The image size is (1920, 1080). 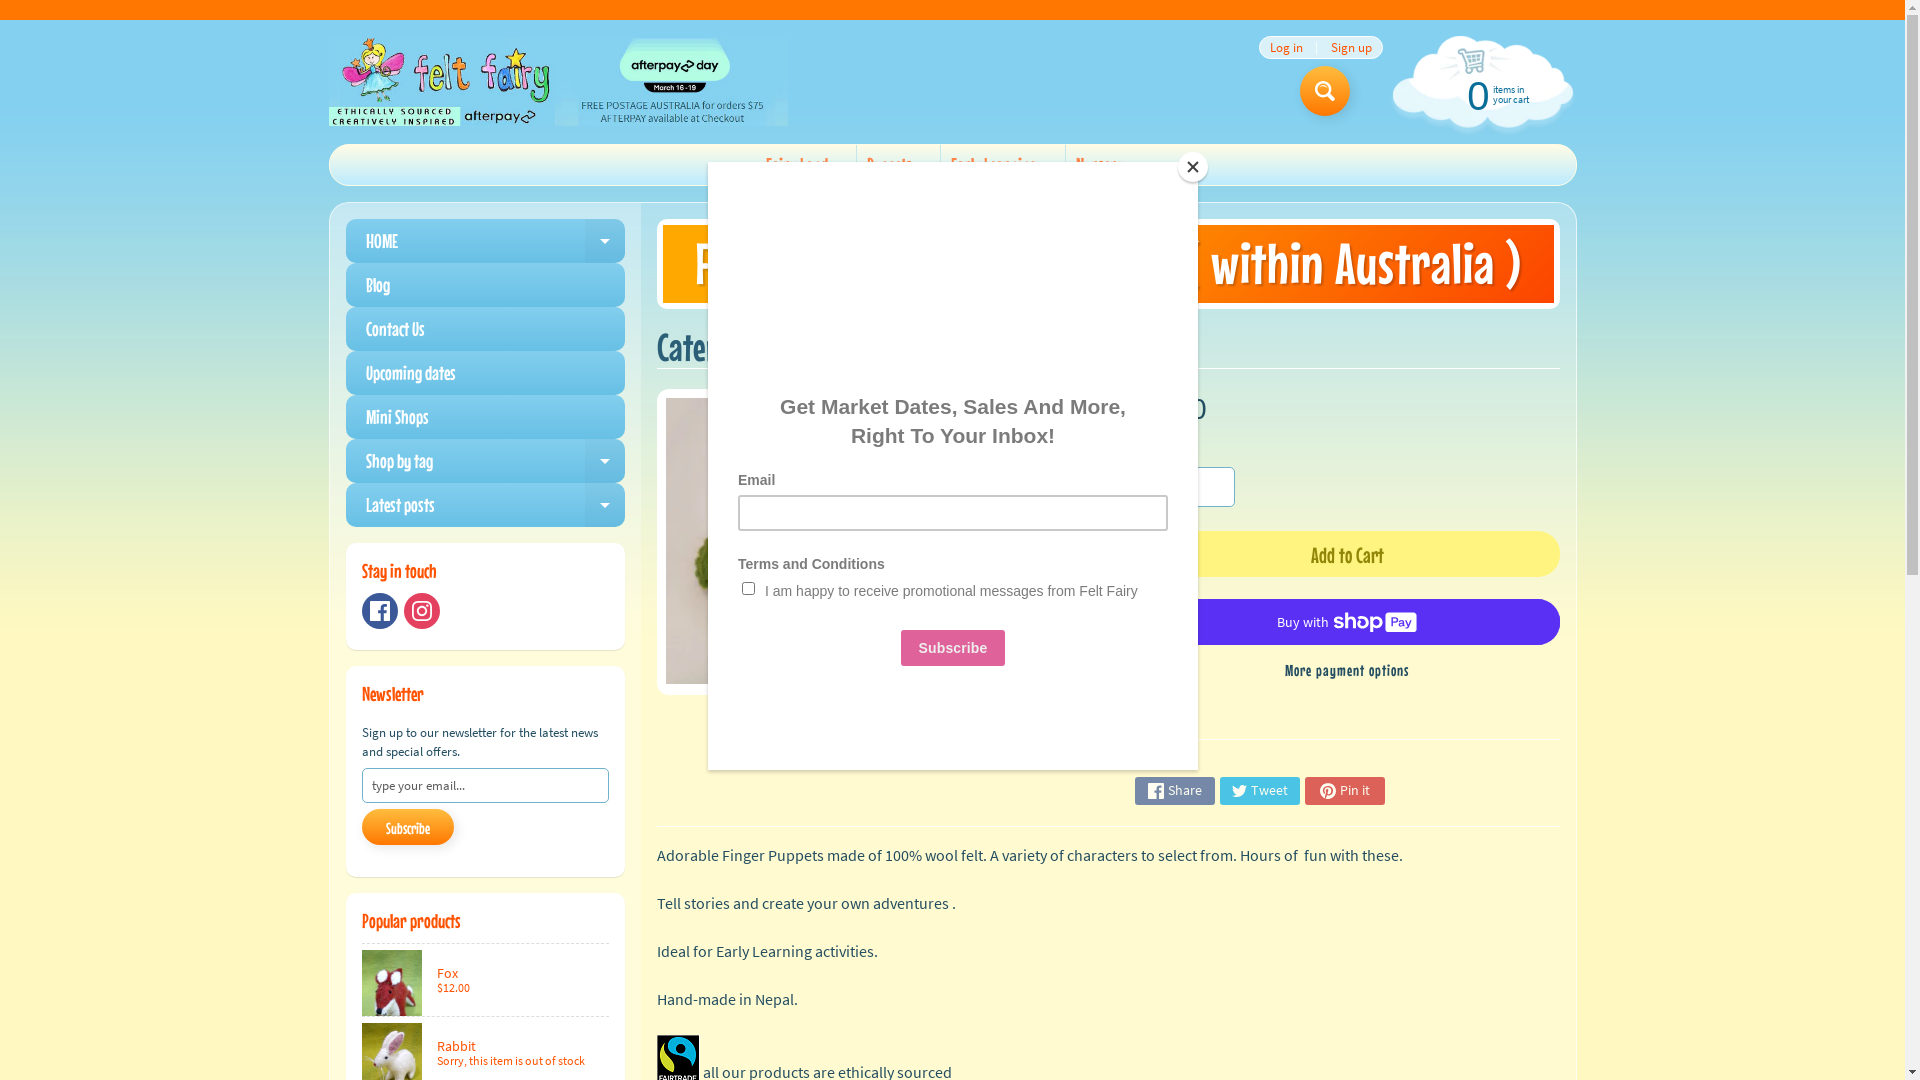 What do you see at coordinates (1347, 670) in the screenshot?
I see `More payment options` at bounding box center [1347, 670].